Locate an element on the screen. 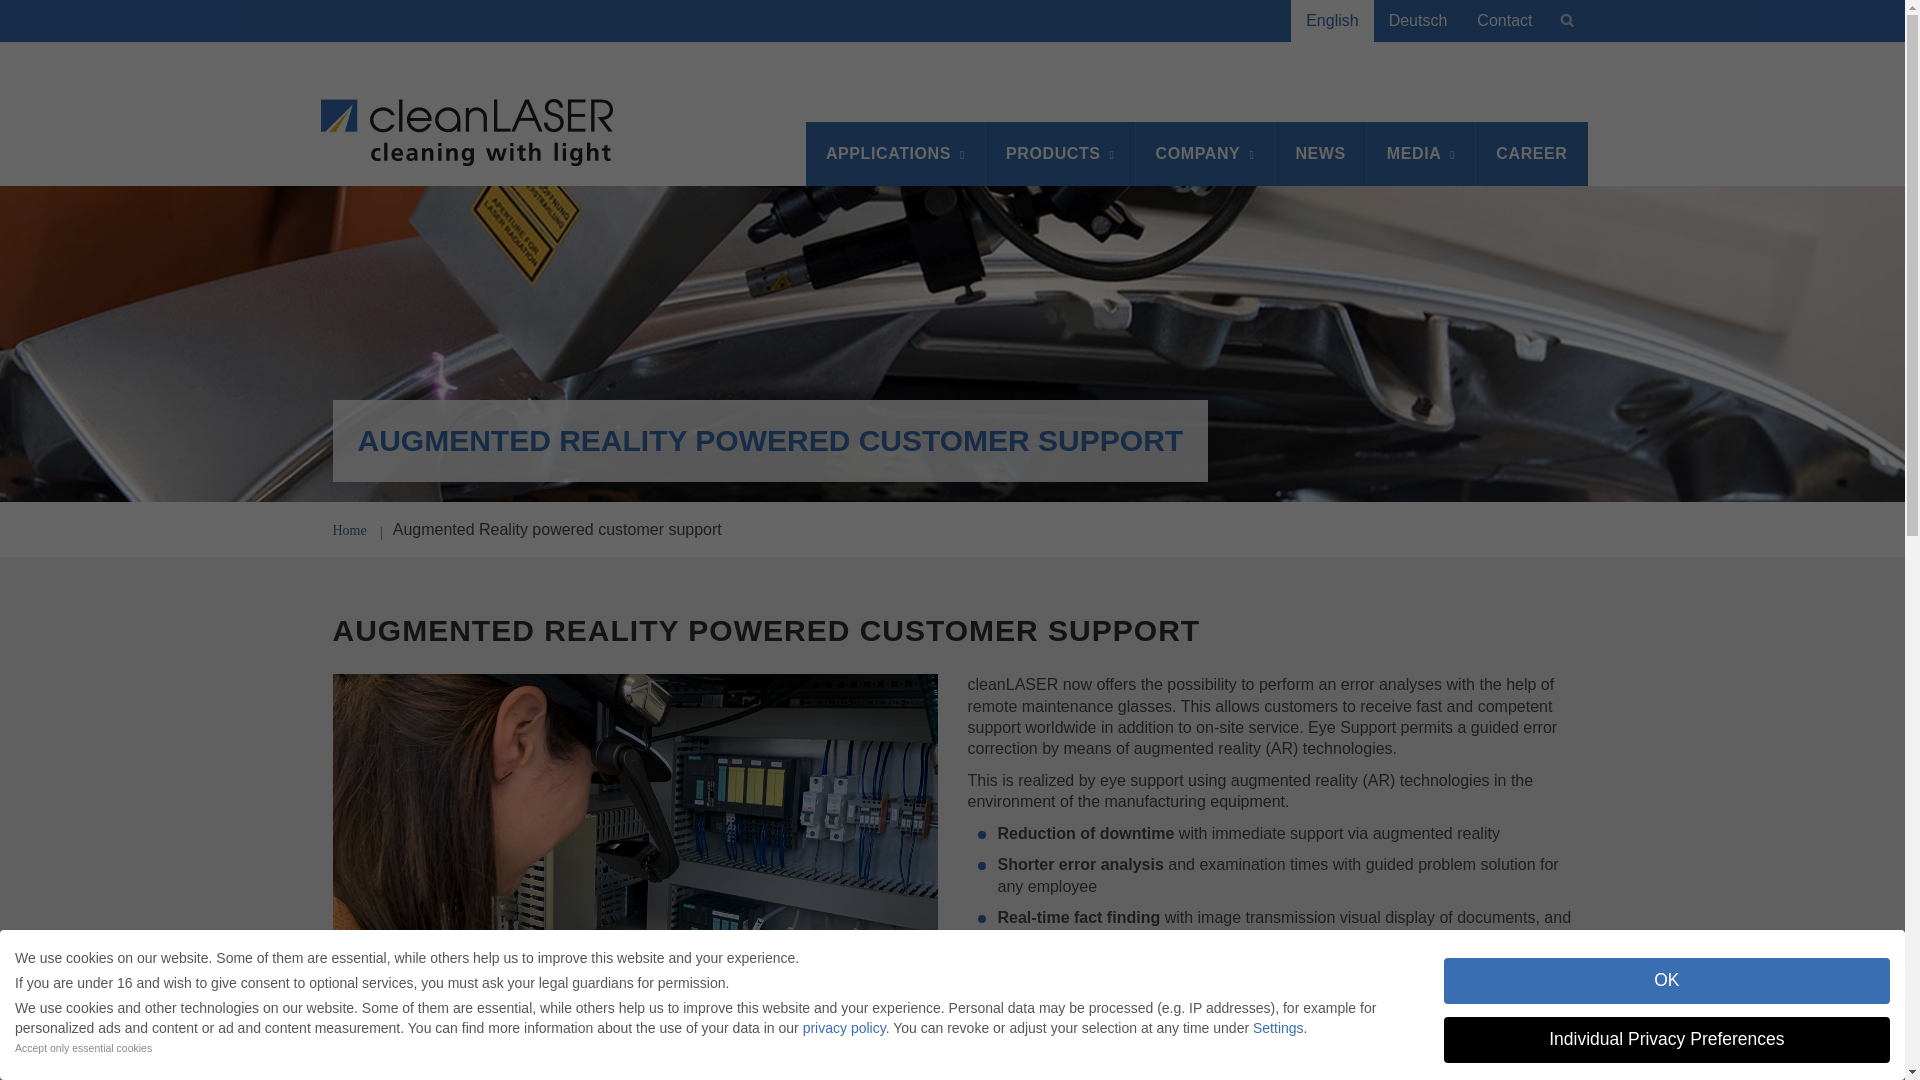  APPLICATIONS is located at coordinates (896, 154).